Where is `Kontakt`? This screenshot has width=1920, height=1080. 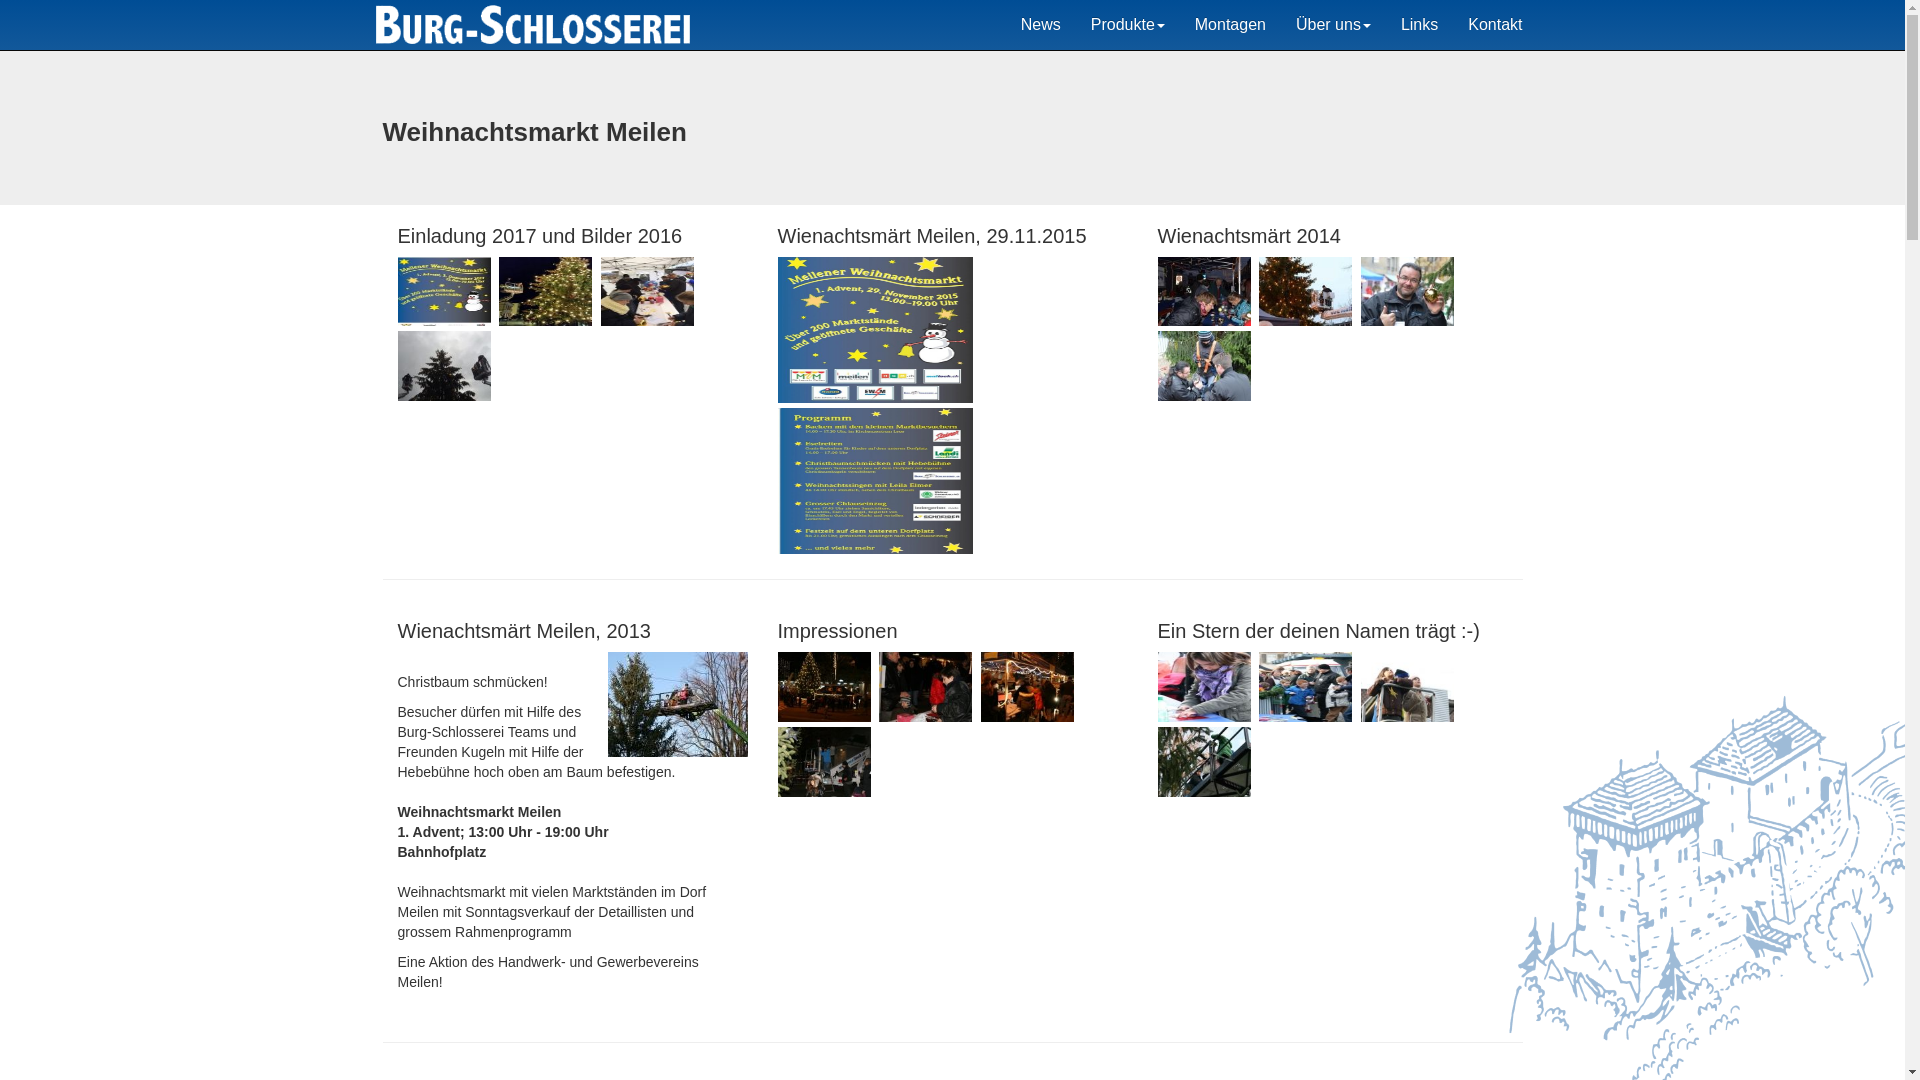
Kontakt is located at coordinates (1495, 25).